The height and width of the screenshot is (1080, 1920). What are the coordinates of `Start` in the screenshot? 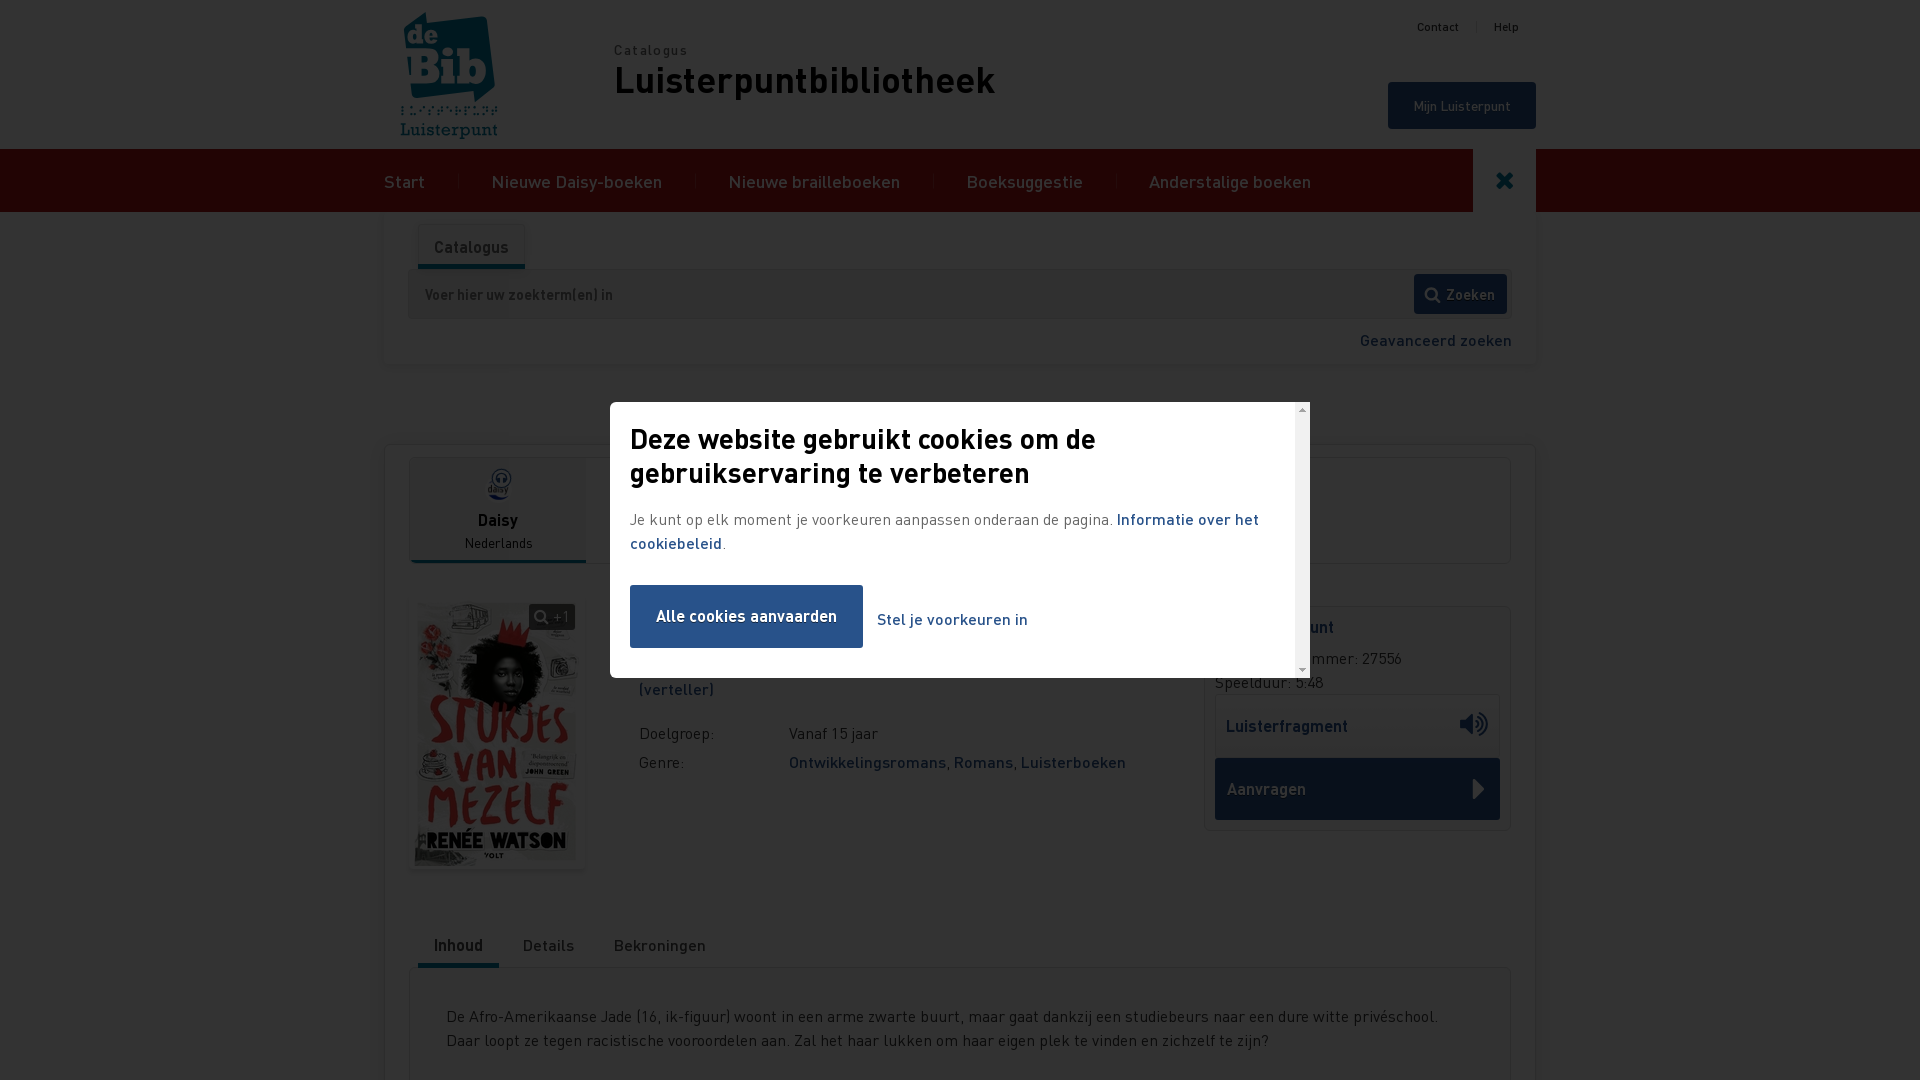 It's located at (404, 180).